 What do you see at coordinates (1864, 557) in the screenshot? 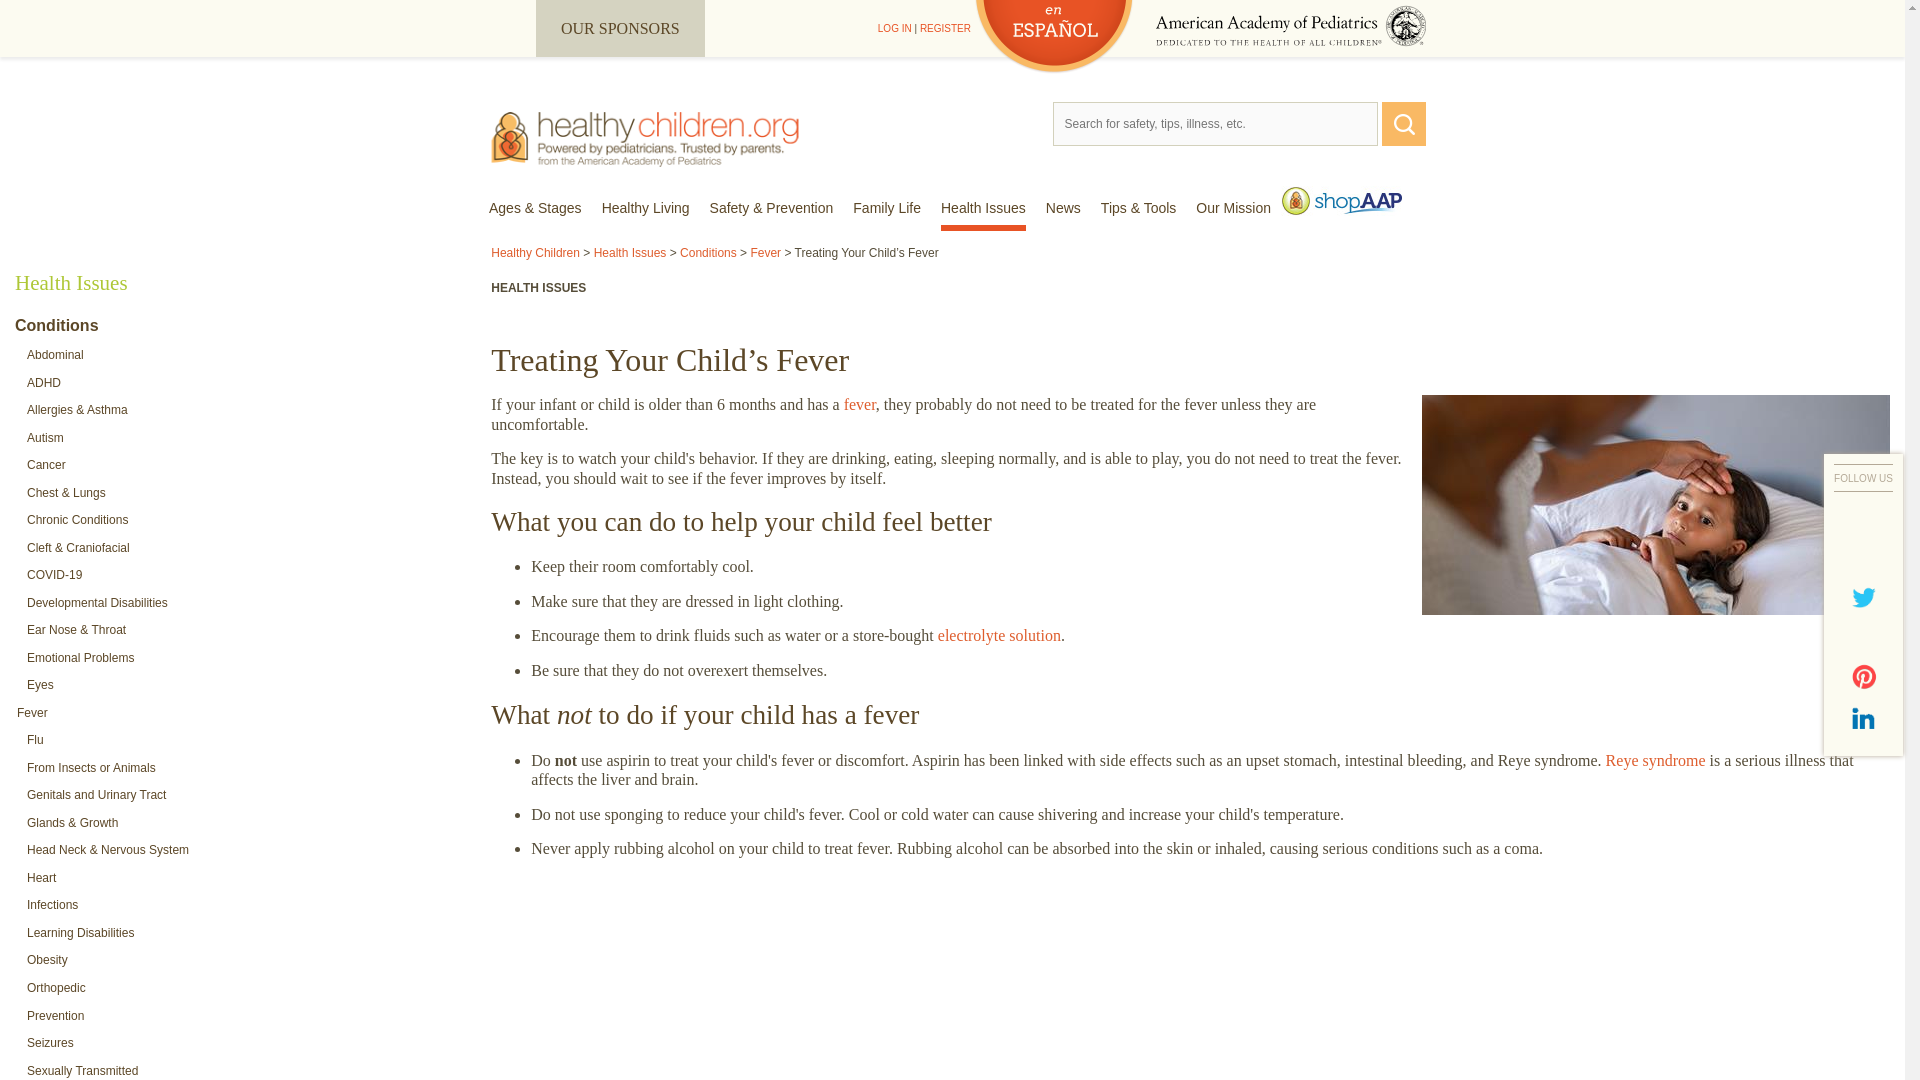
I see `Facebook` at bounding box center [1864, 557].